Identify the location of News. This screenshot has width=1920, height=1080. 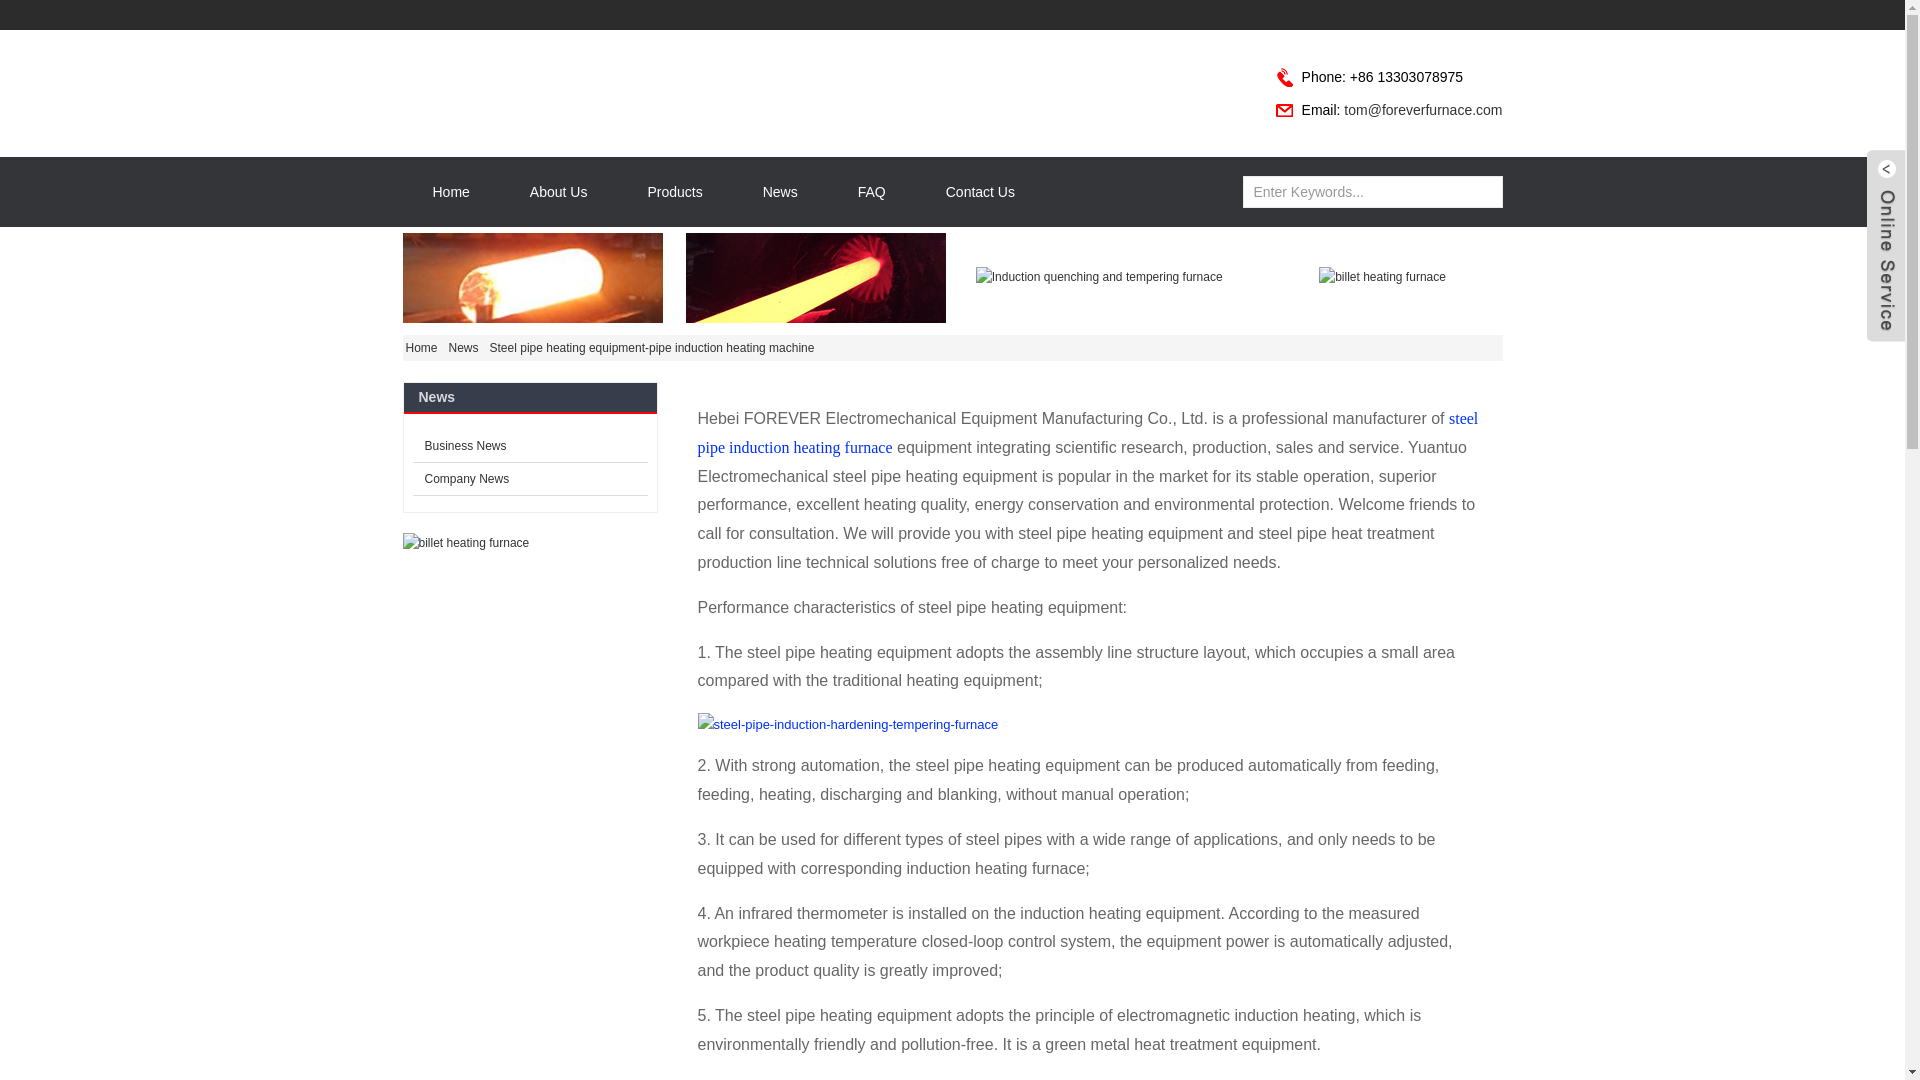
(466, 347).